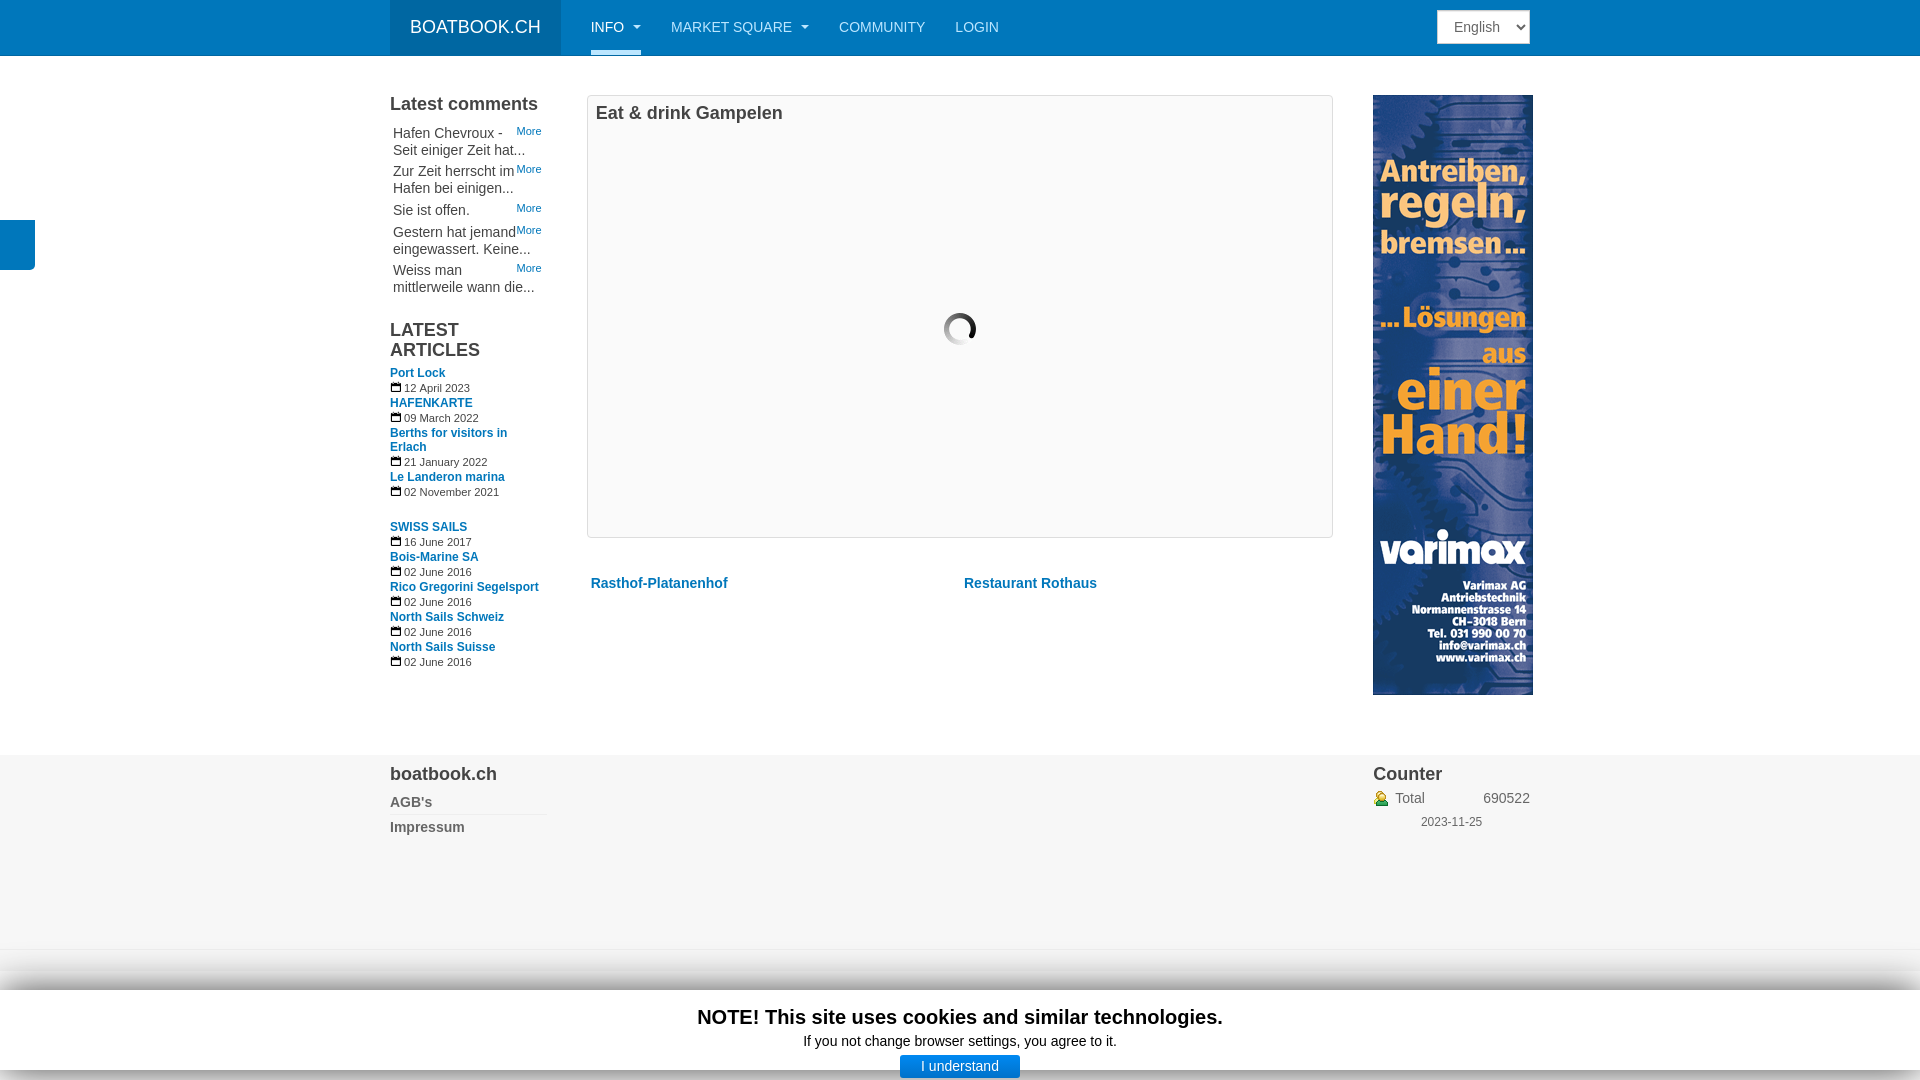 This screenshot has height=1080, width=1920. What do you see at coordinates (468, 527) in the screenshot?
I see `SWISS SAILS` at bounding box center [468, 527].